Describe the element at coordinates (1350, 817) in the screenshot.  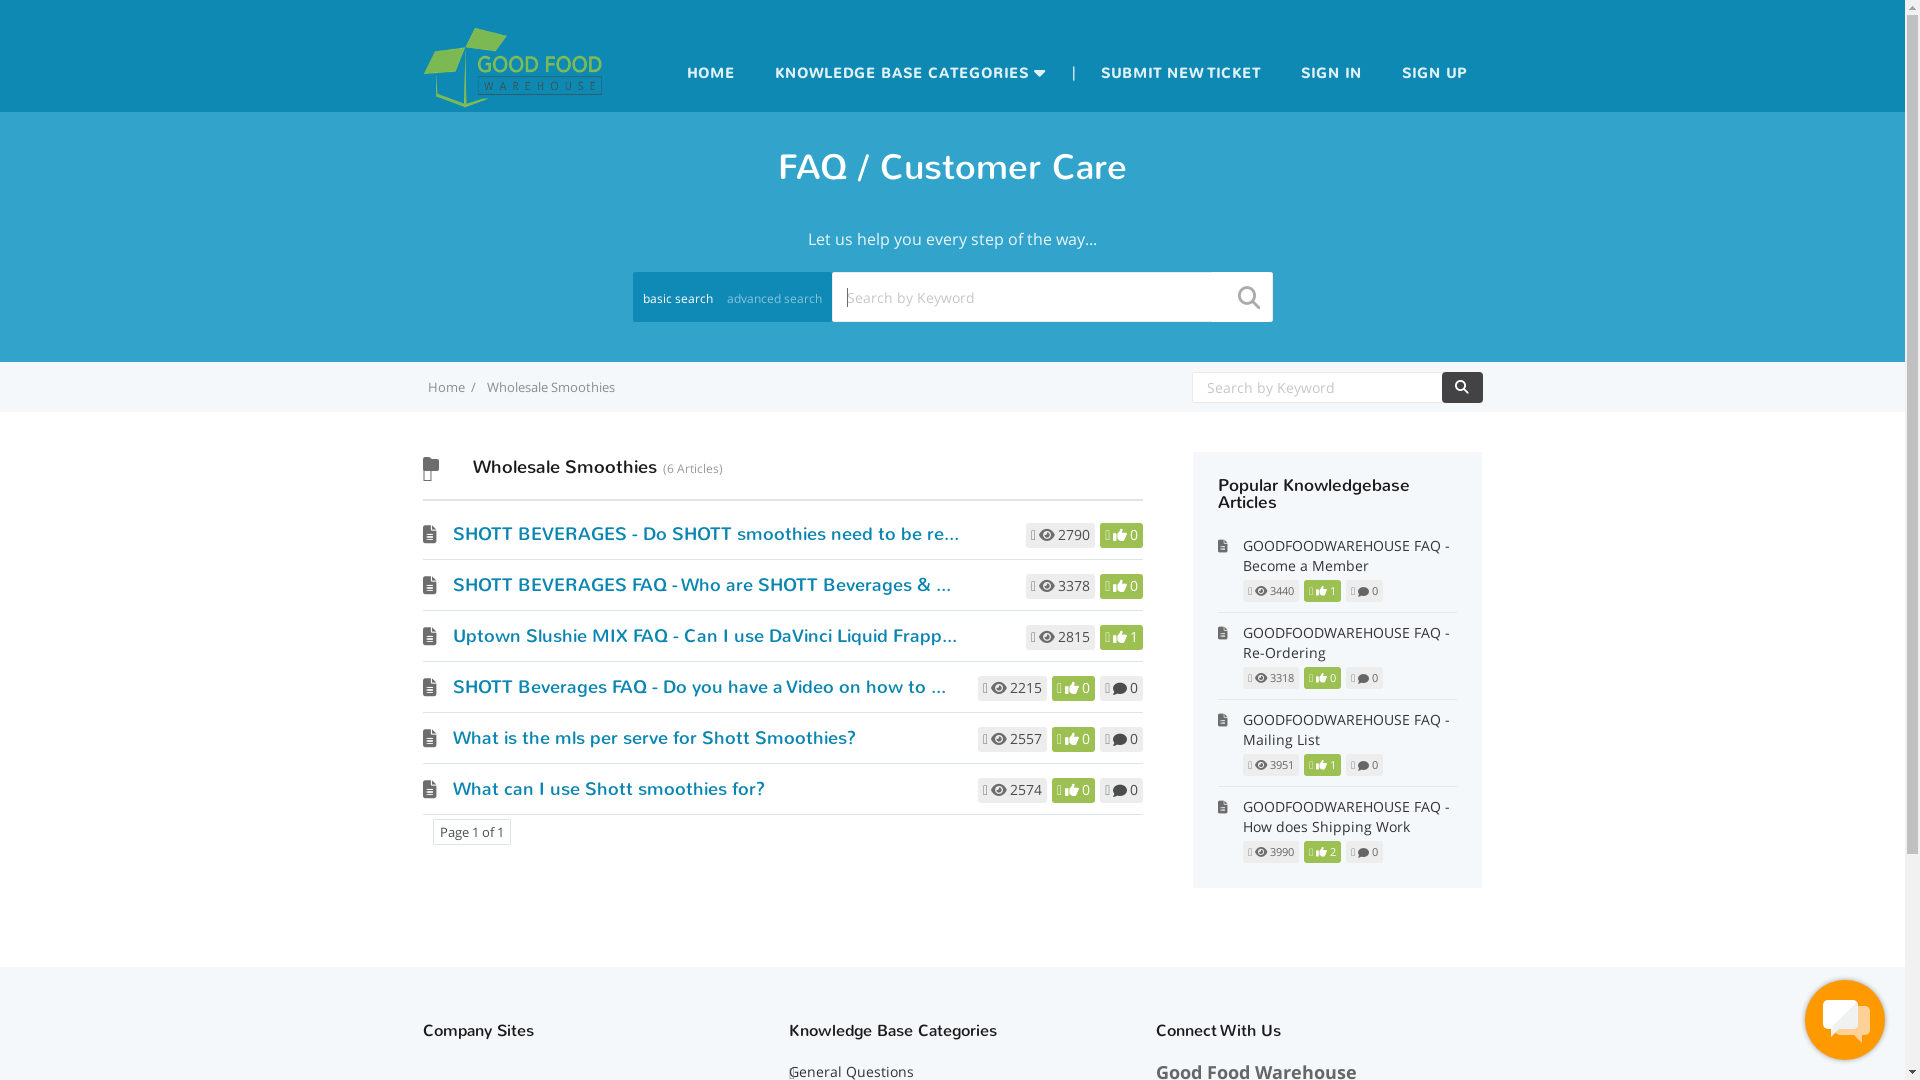
I see `GOODFOODWAREHOUSE FAQ - How does Shipping Work` at that location.